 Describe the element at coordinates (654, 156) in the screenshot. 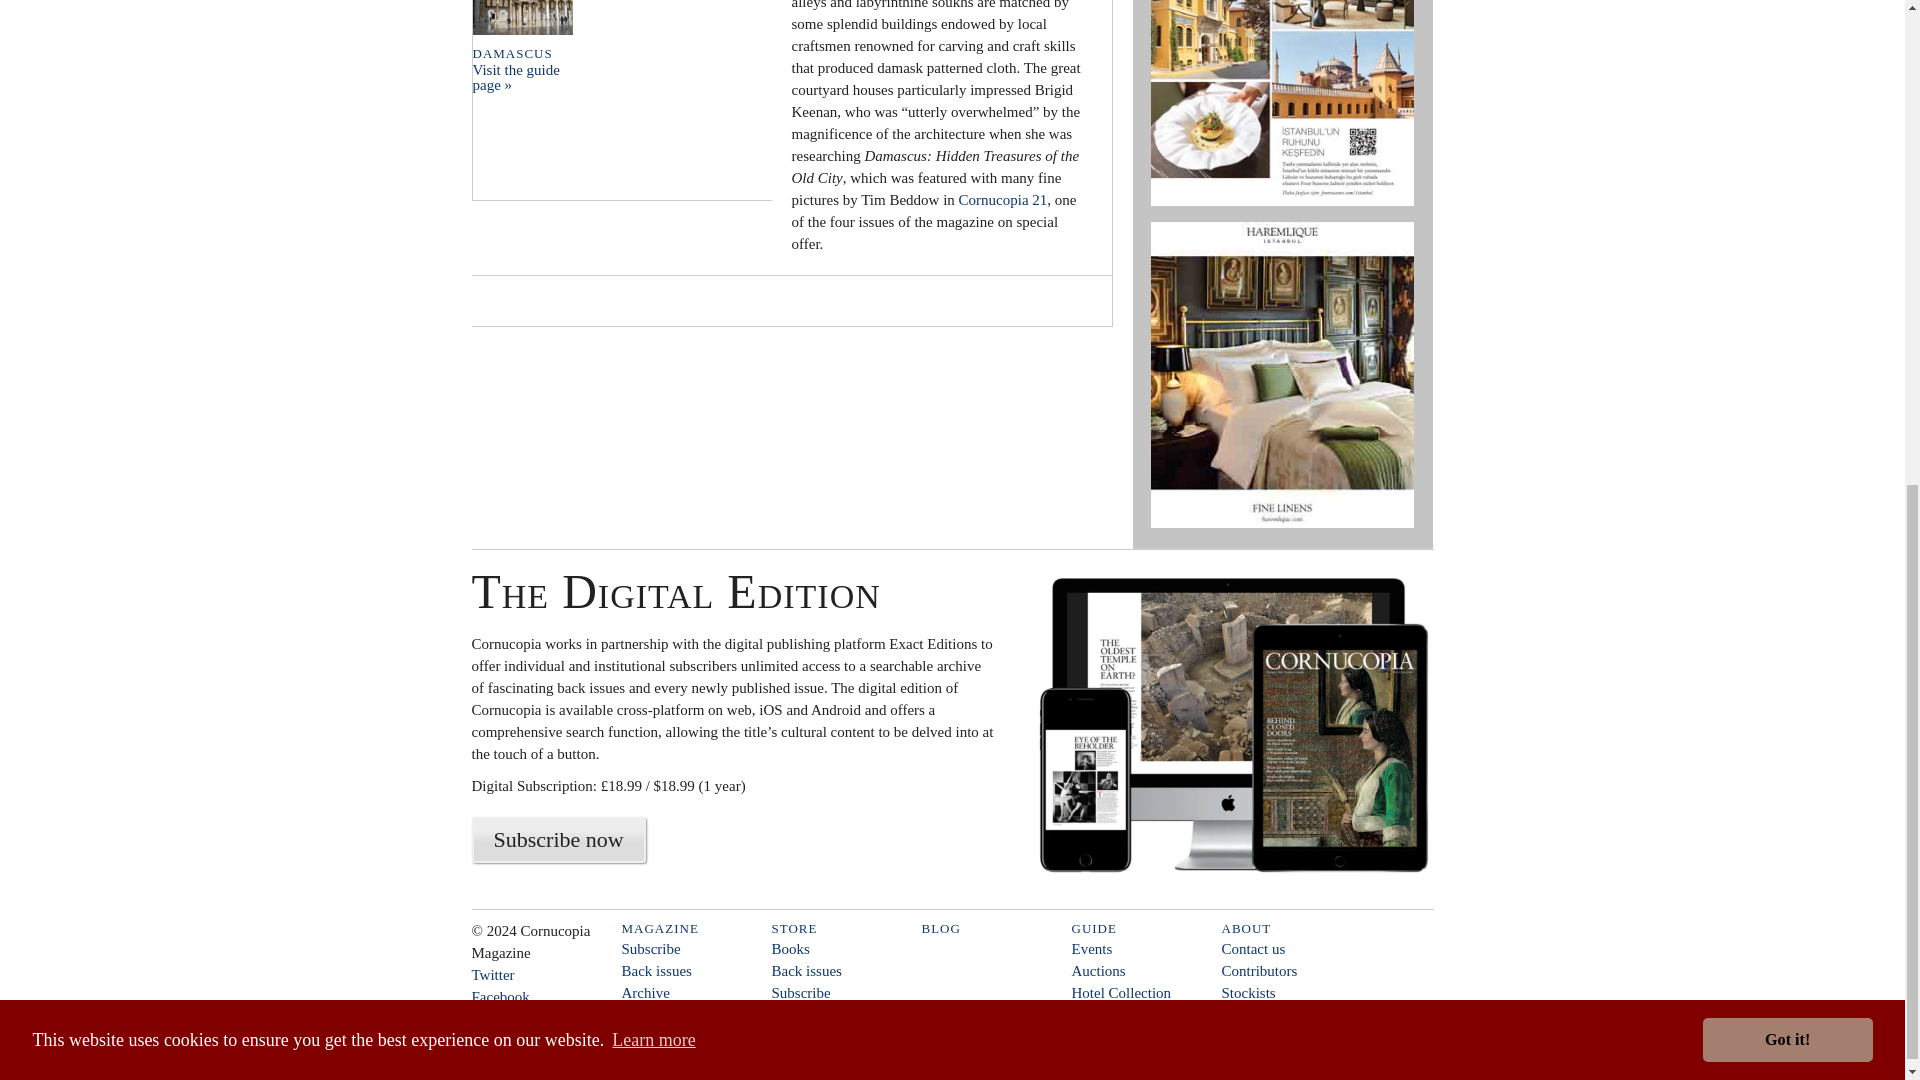

I see `Learn more` at that location.